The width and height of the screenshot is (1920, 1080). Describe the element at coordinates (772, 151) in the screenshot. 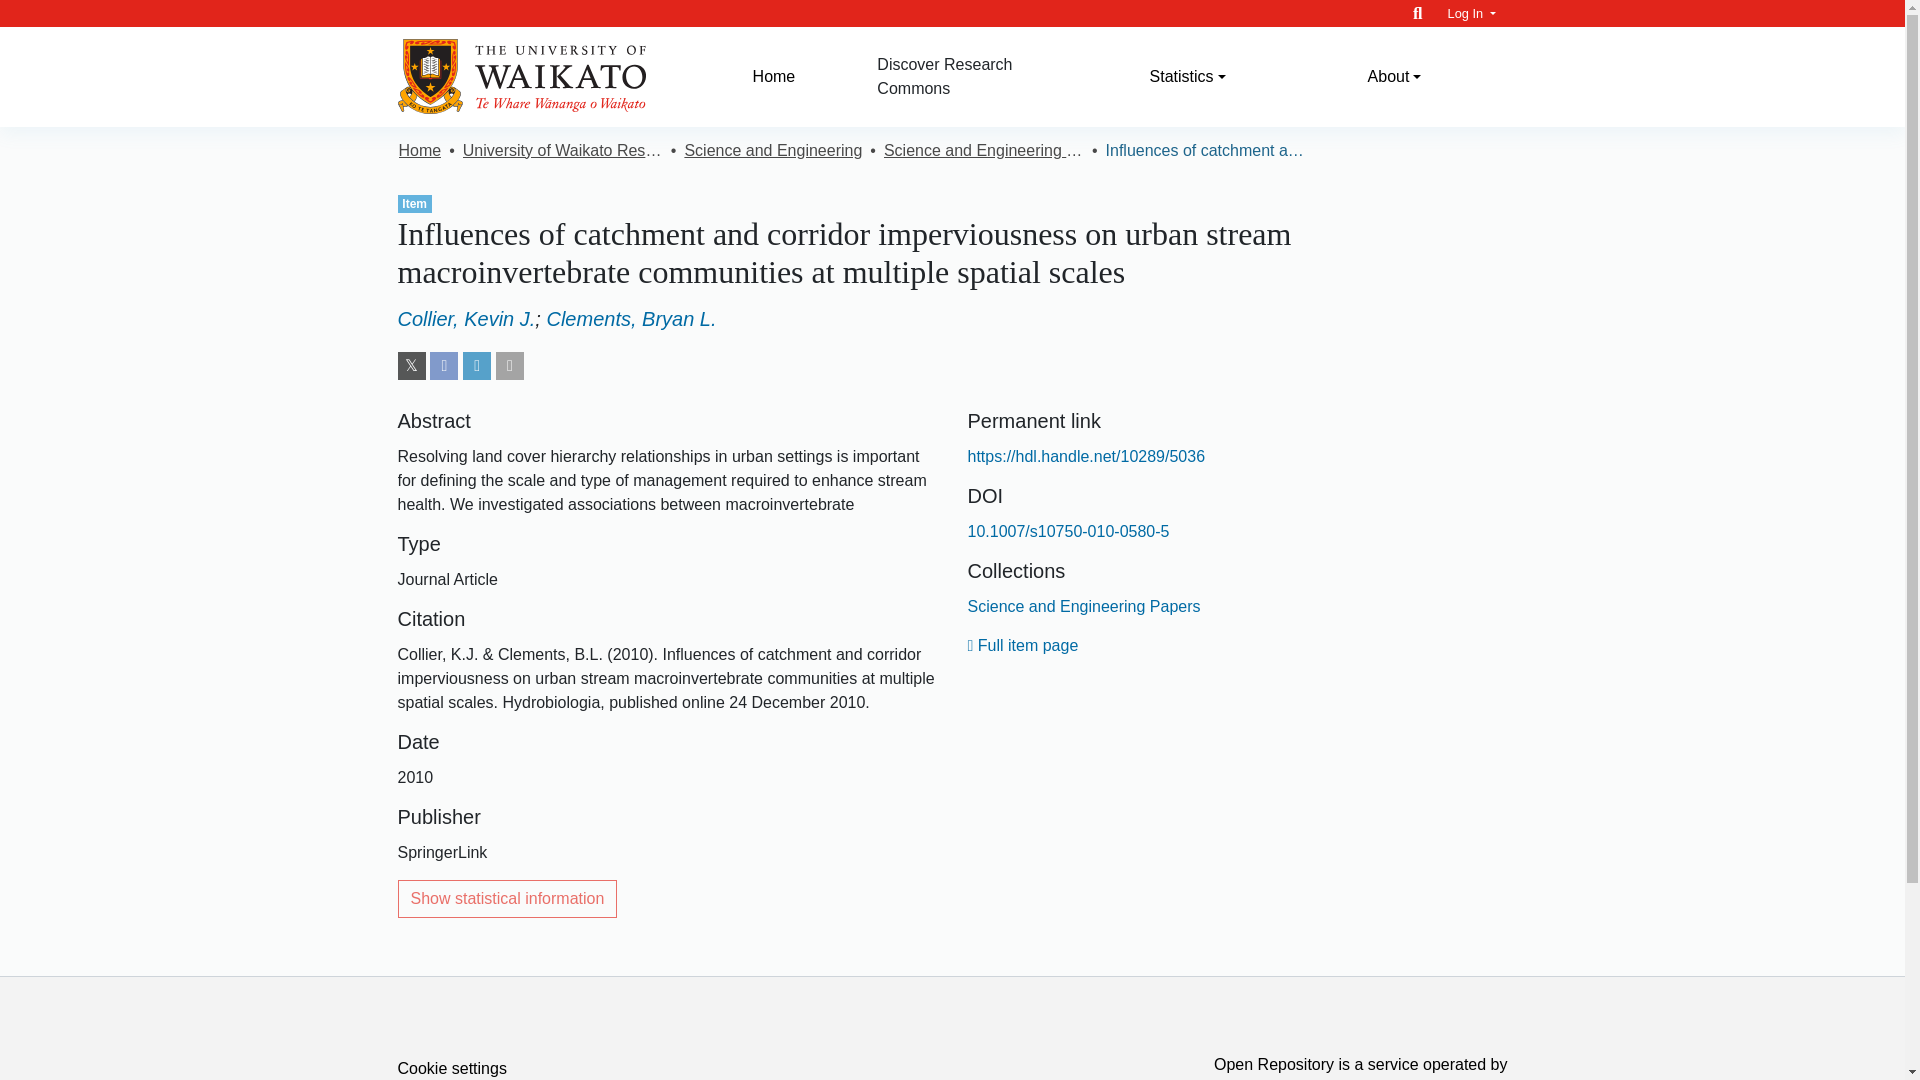

I see `Science and Engineering` at that location.